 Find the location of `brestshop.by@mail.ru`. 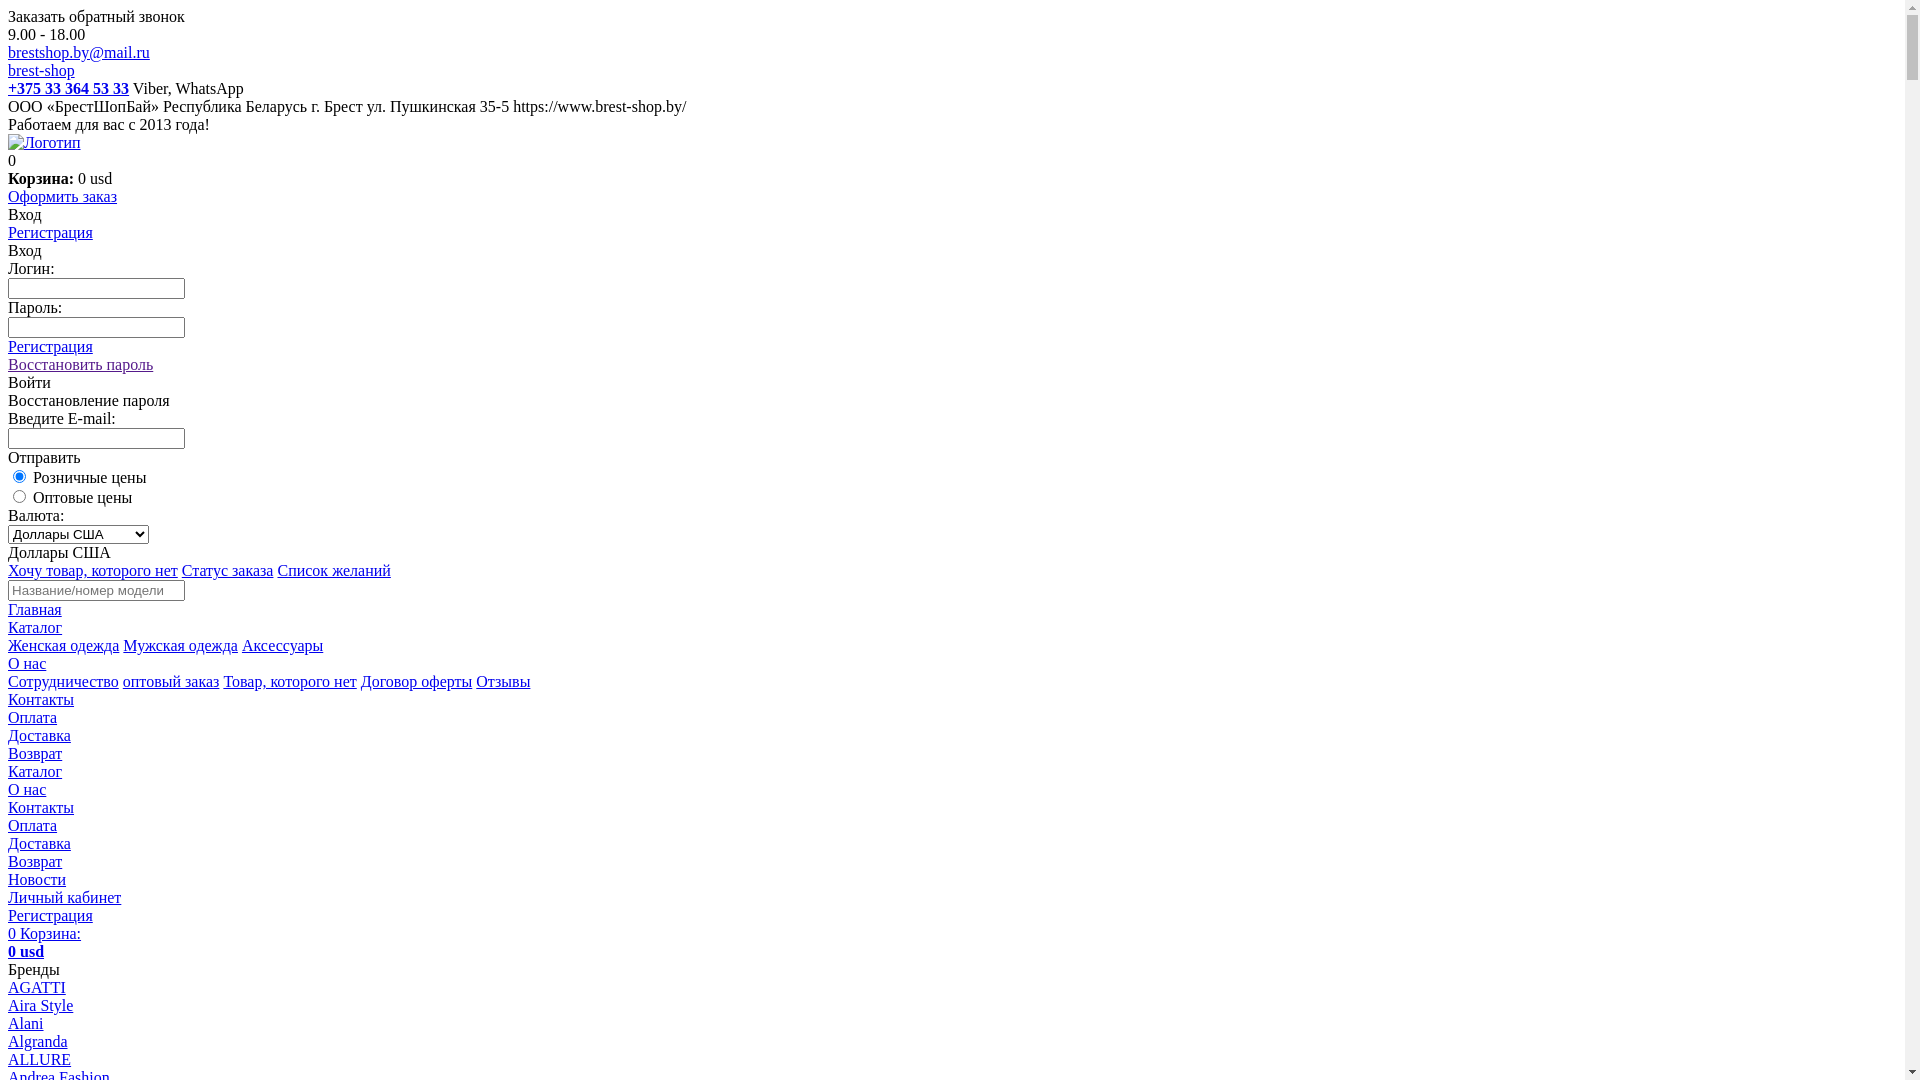

brestshop.by@mail.ru is located at coordinates (79, 52).